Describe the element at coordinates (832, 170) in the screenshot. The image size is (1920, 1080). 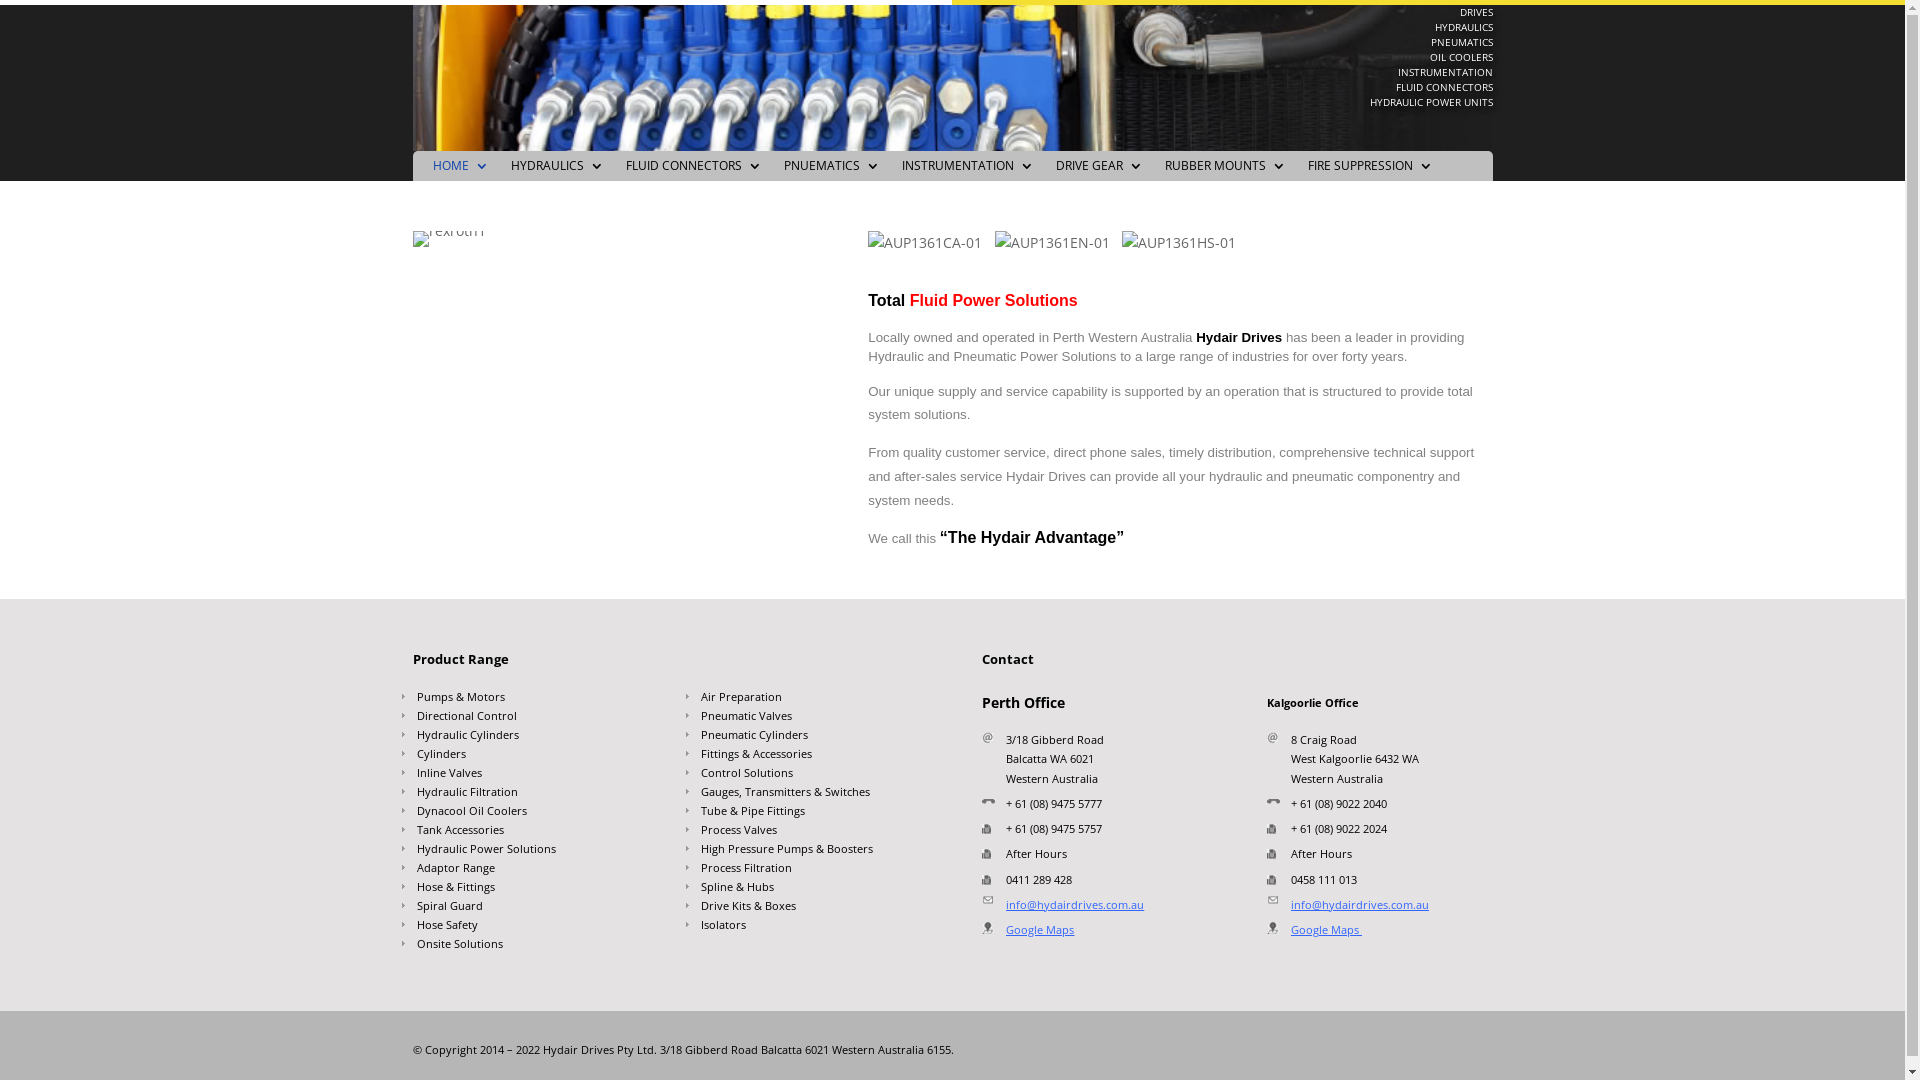
I see `PNUEMATICS` at that location.